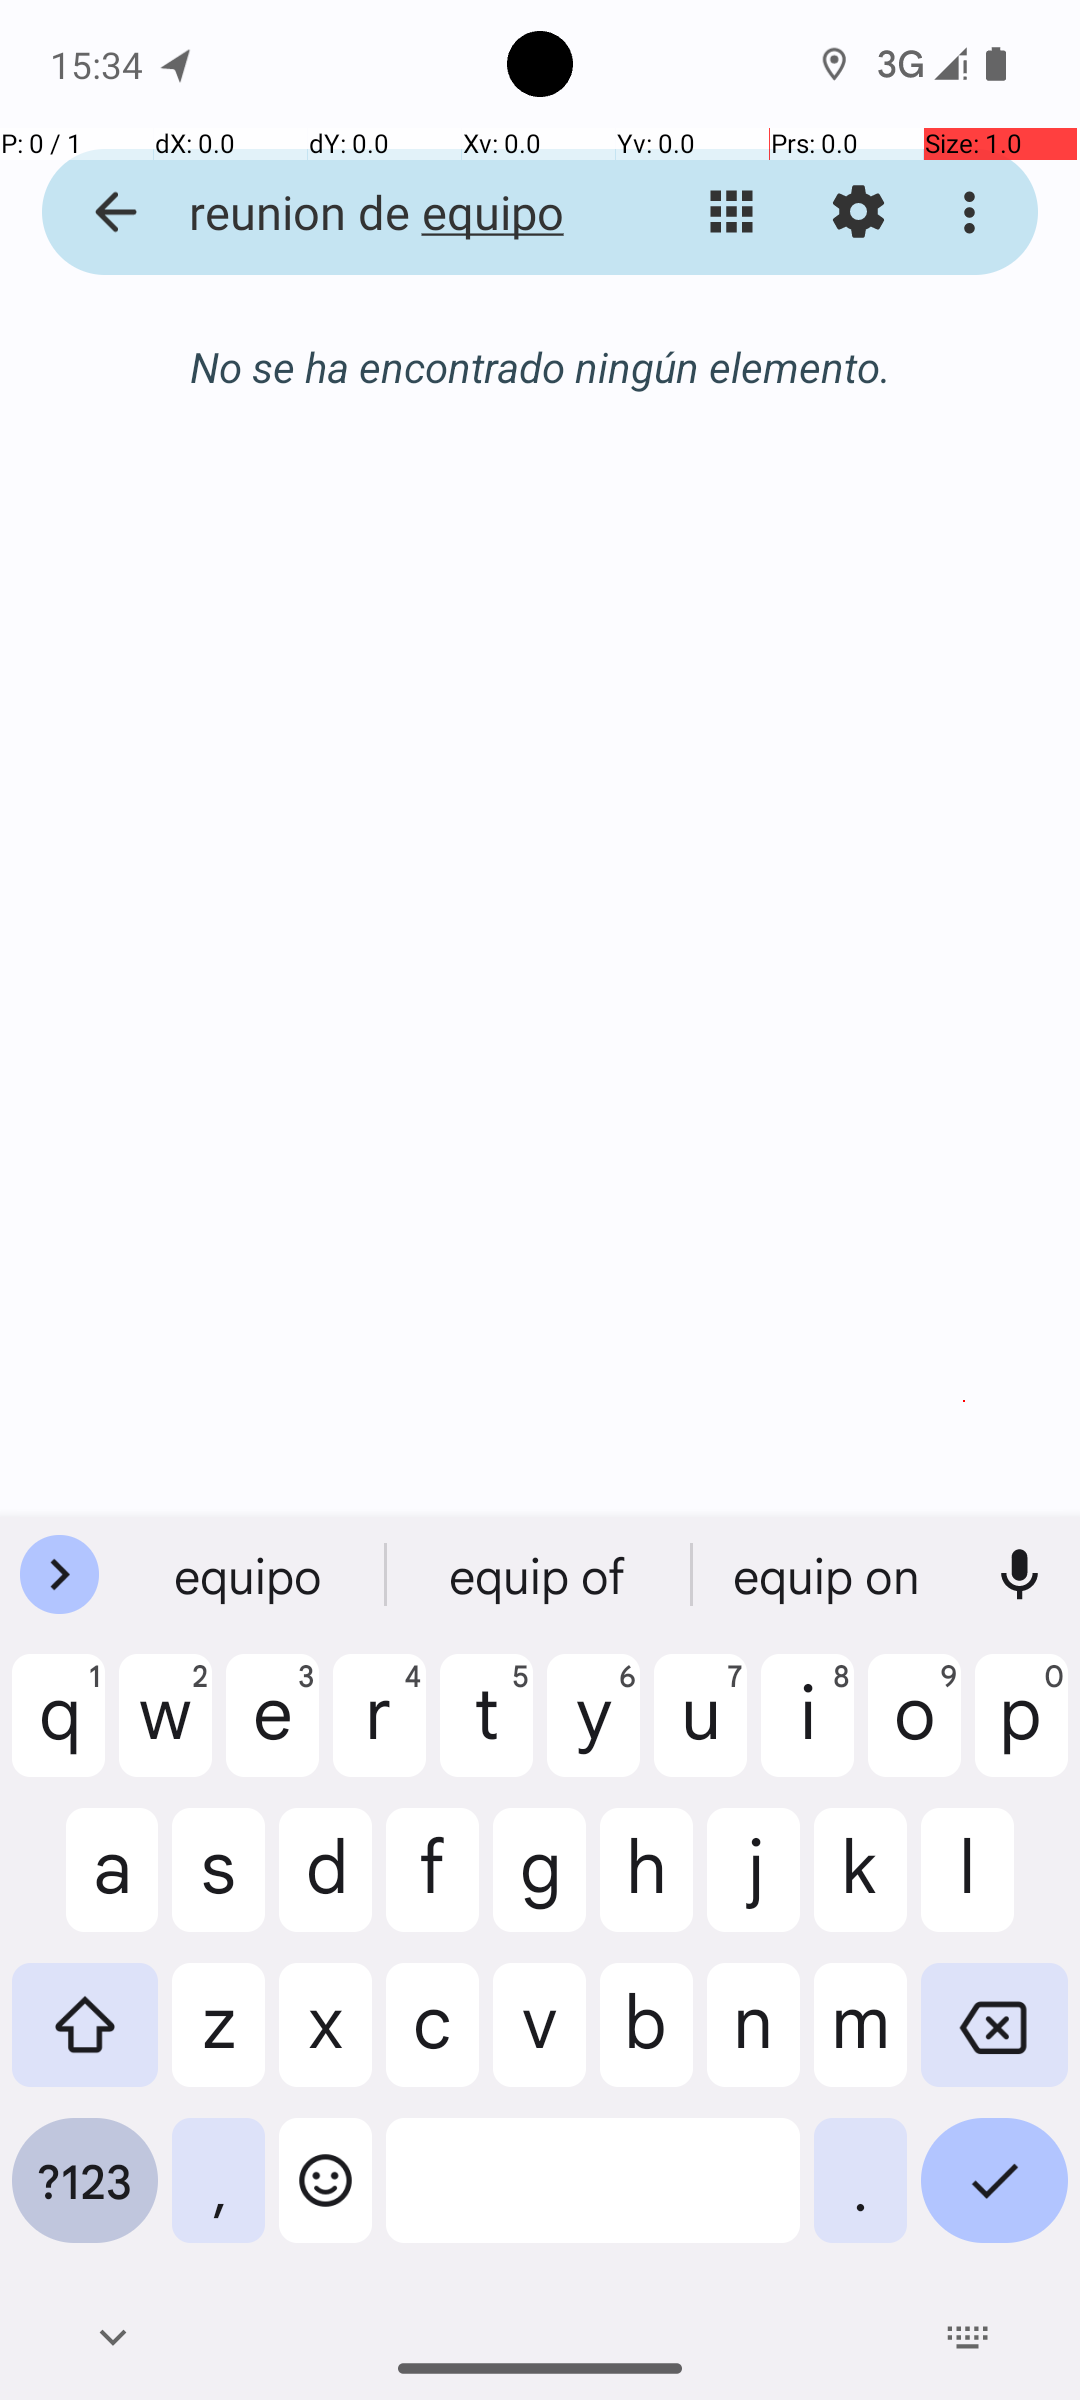 This screenshot has width=1080, height=2400. I want to click on equipo, so click(540, 1575).